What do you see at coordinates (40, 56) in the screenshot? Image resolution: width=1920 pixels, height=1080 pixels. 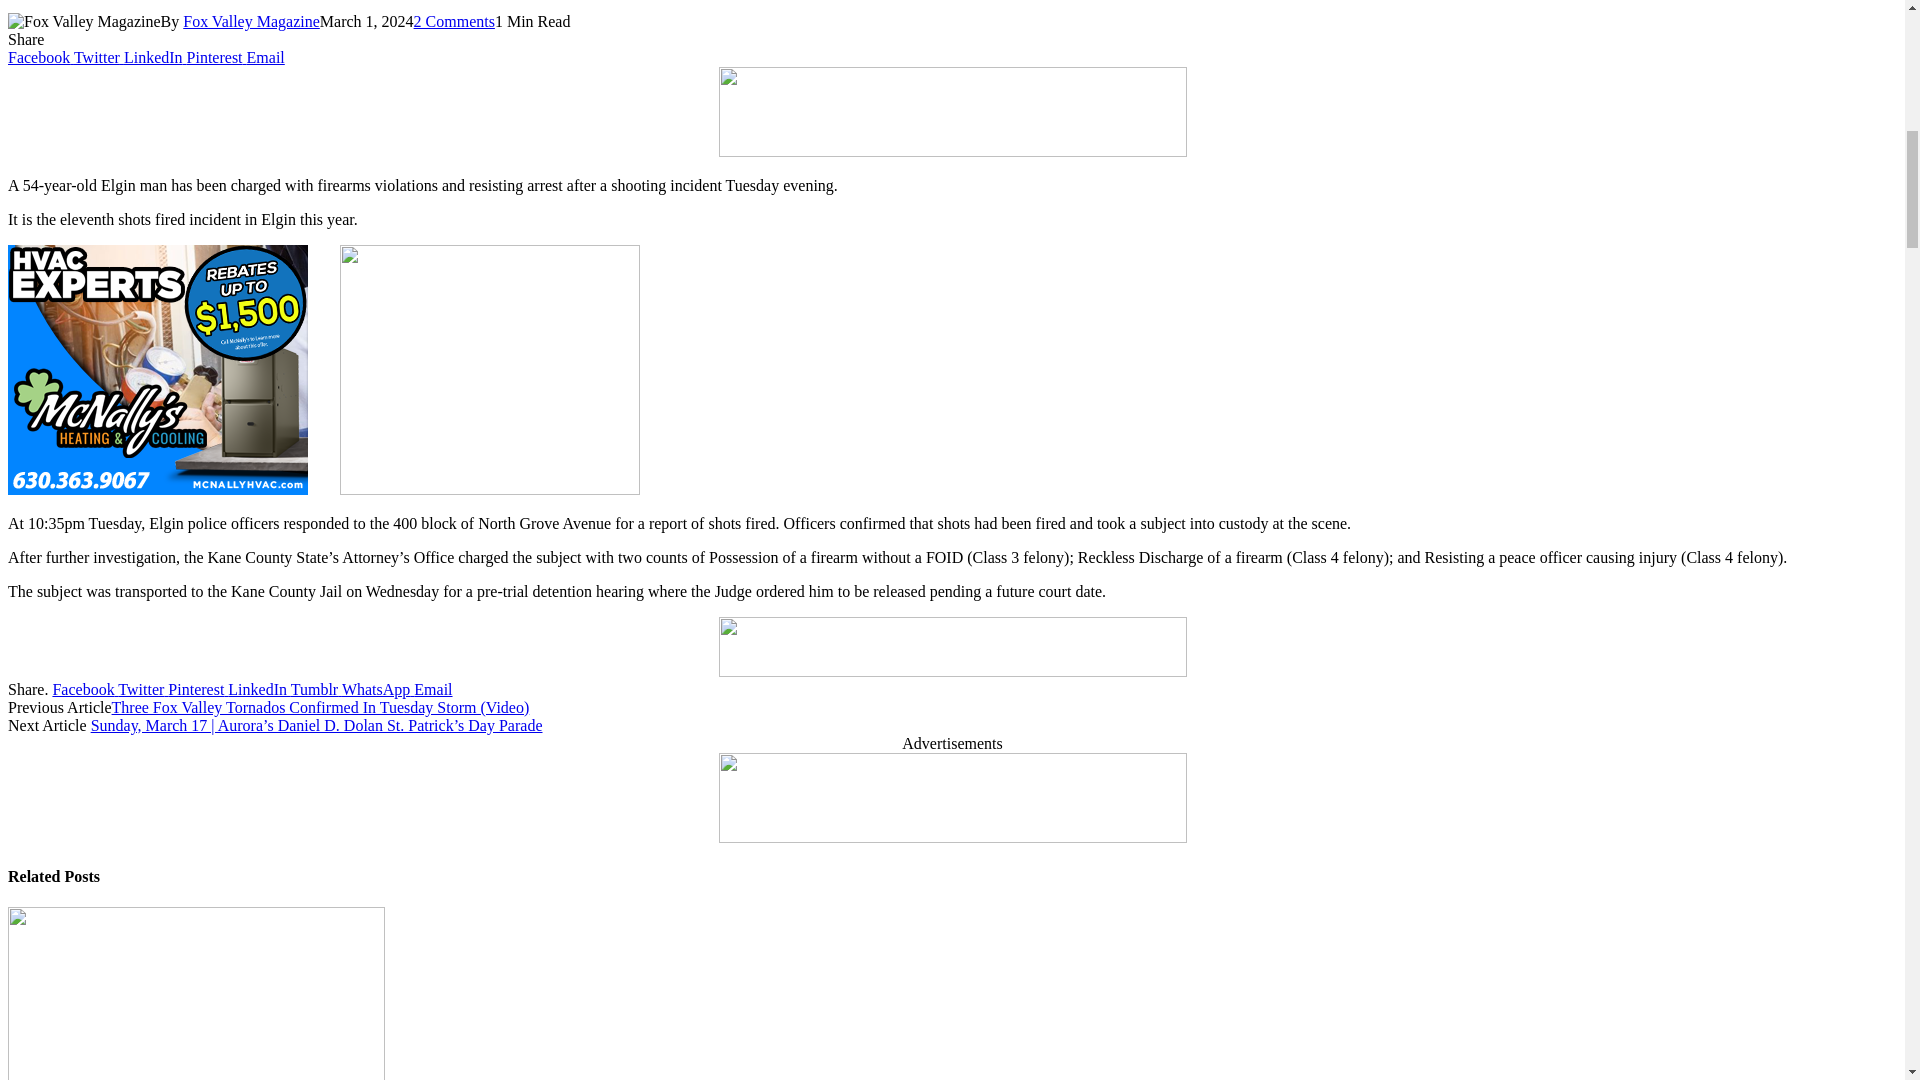 I see `Facebook` at bounding box center [40, 56].